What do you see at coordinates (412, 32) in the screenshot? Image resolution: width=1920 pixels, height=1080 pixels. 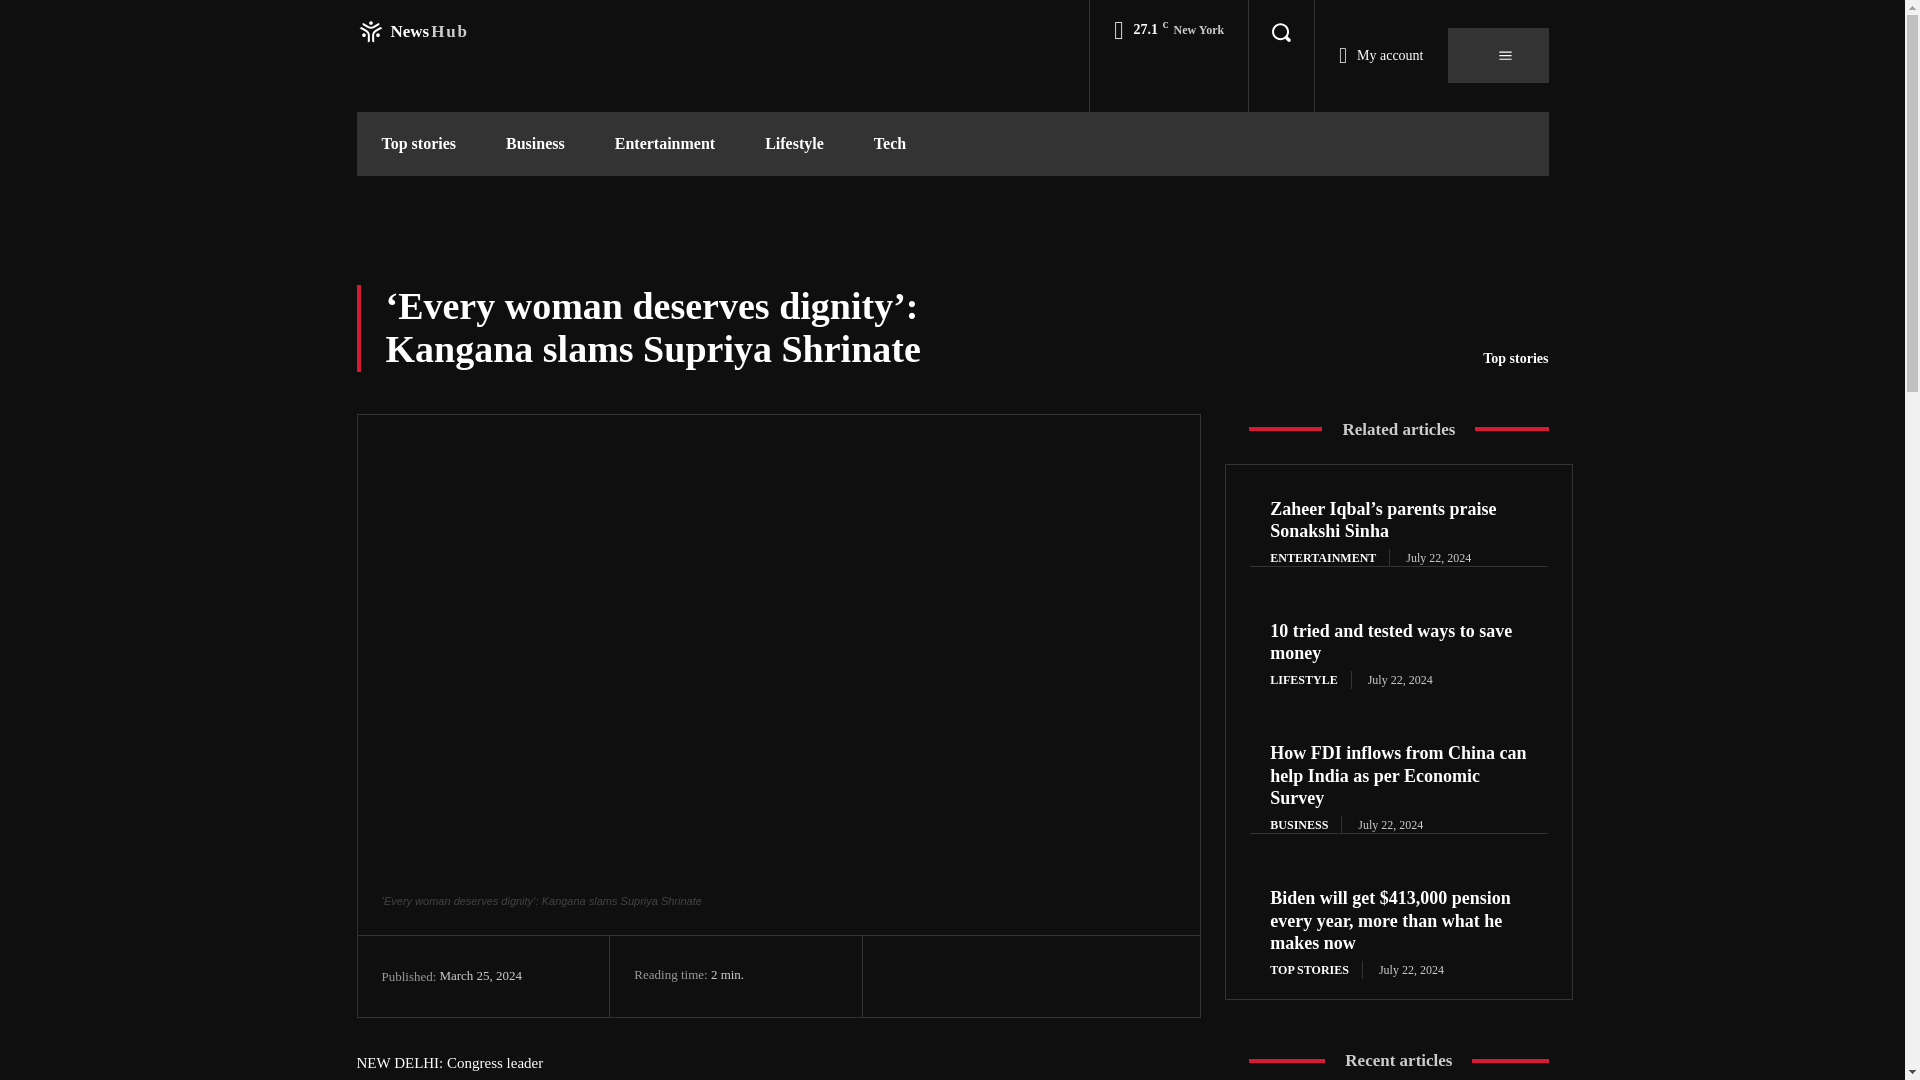 I see `Latest For Me` at bounding box center [412, 32].